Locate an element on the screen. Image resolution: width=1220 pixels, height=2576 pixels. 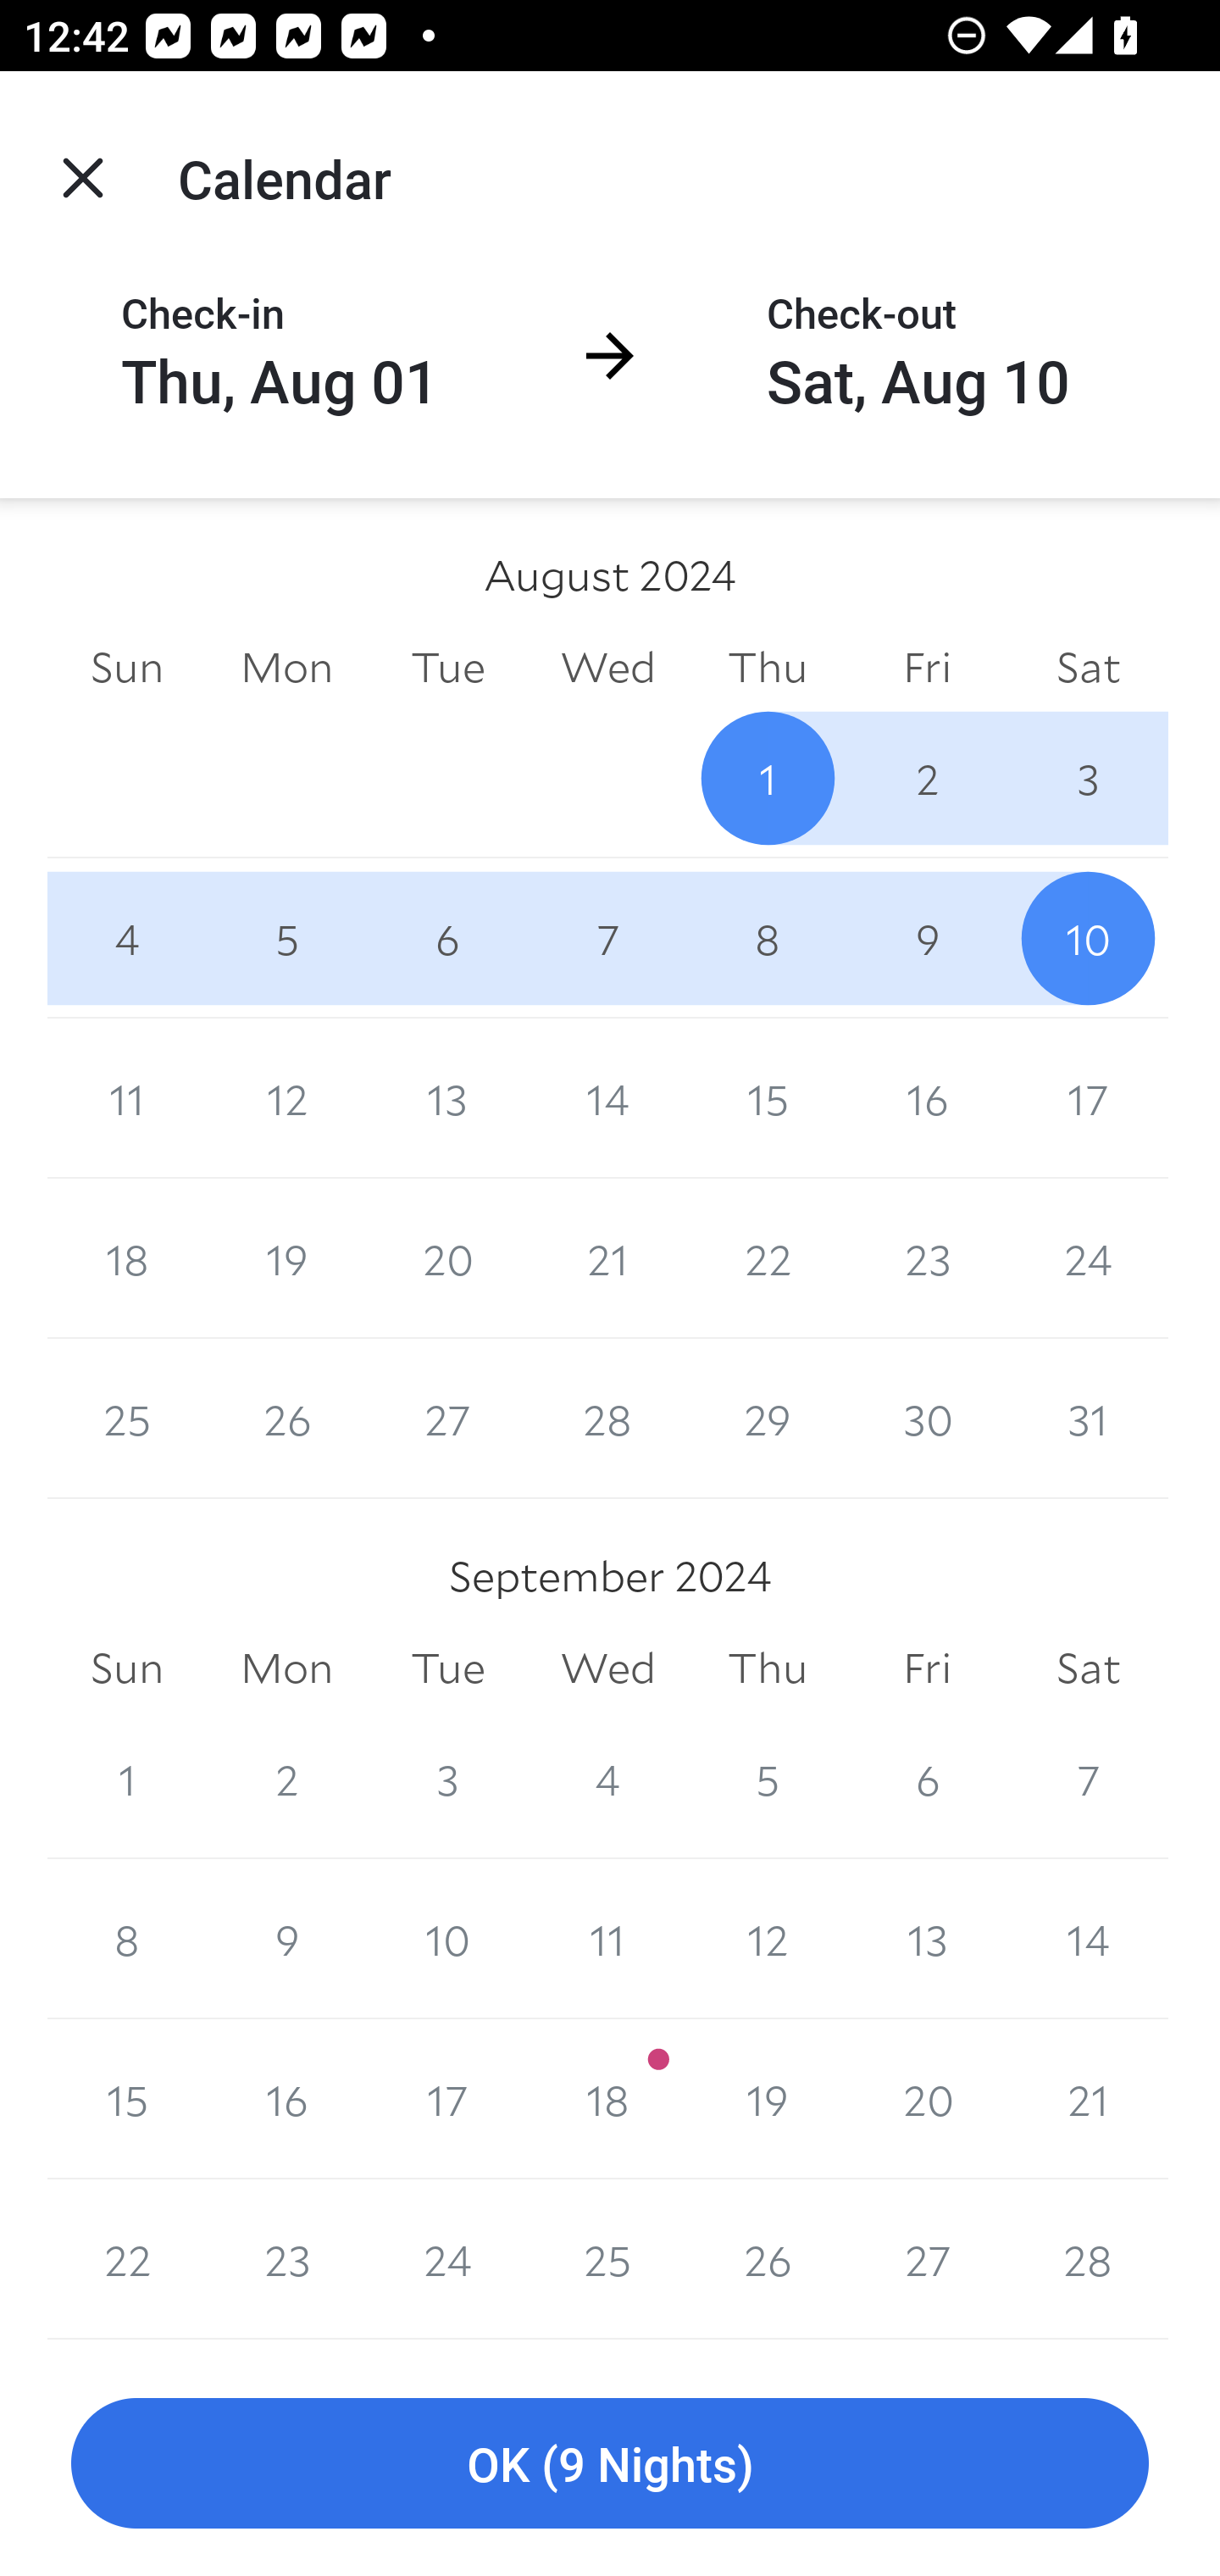
24 24 September 2024 is located at coordinates (447, 2259).